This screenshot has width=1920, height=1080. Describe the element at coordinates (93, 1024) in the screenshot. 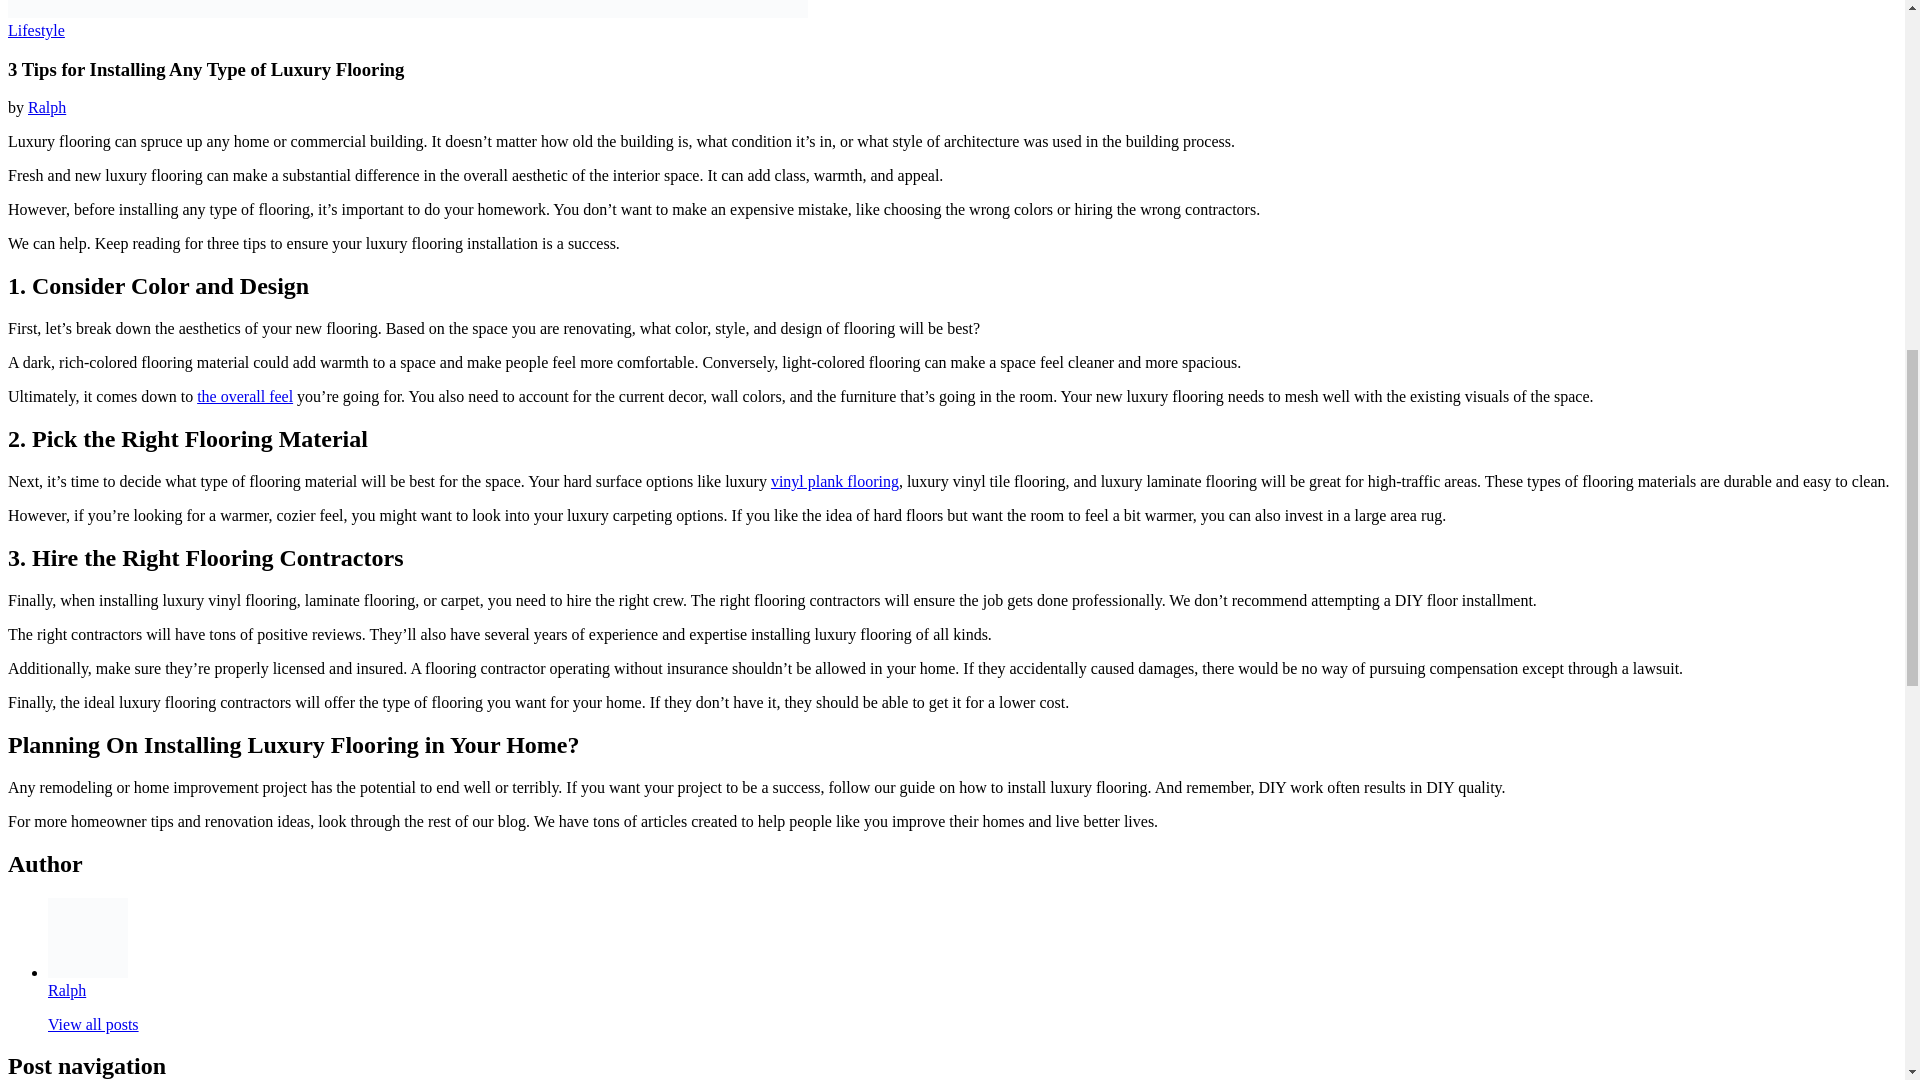

I see `View all posts` at that location.